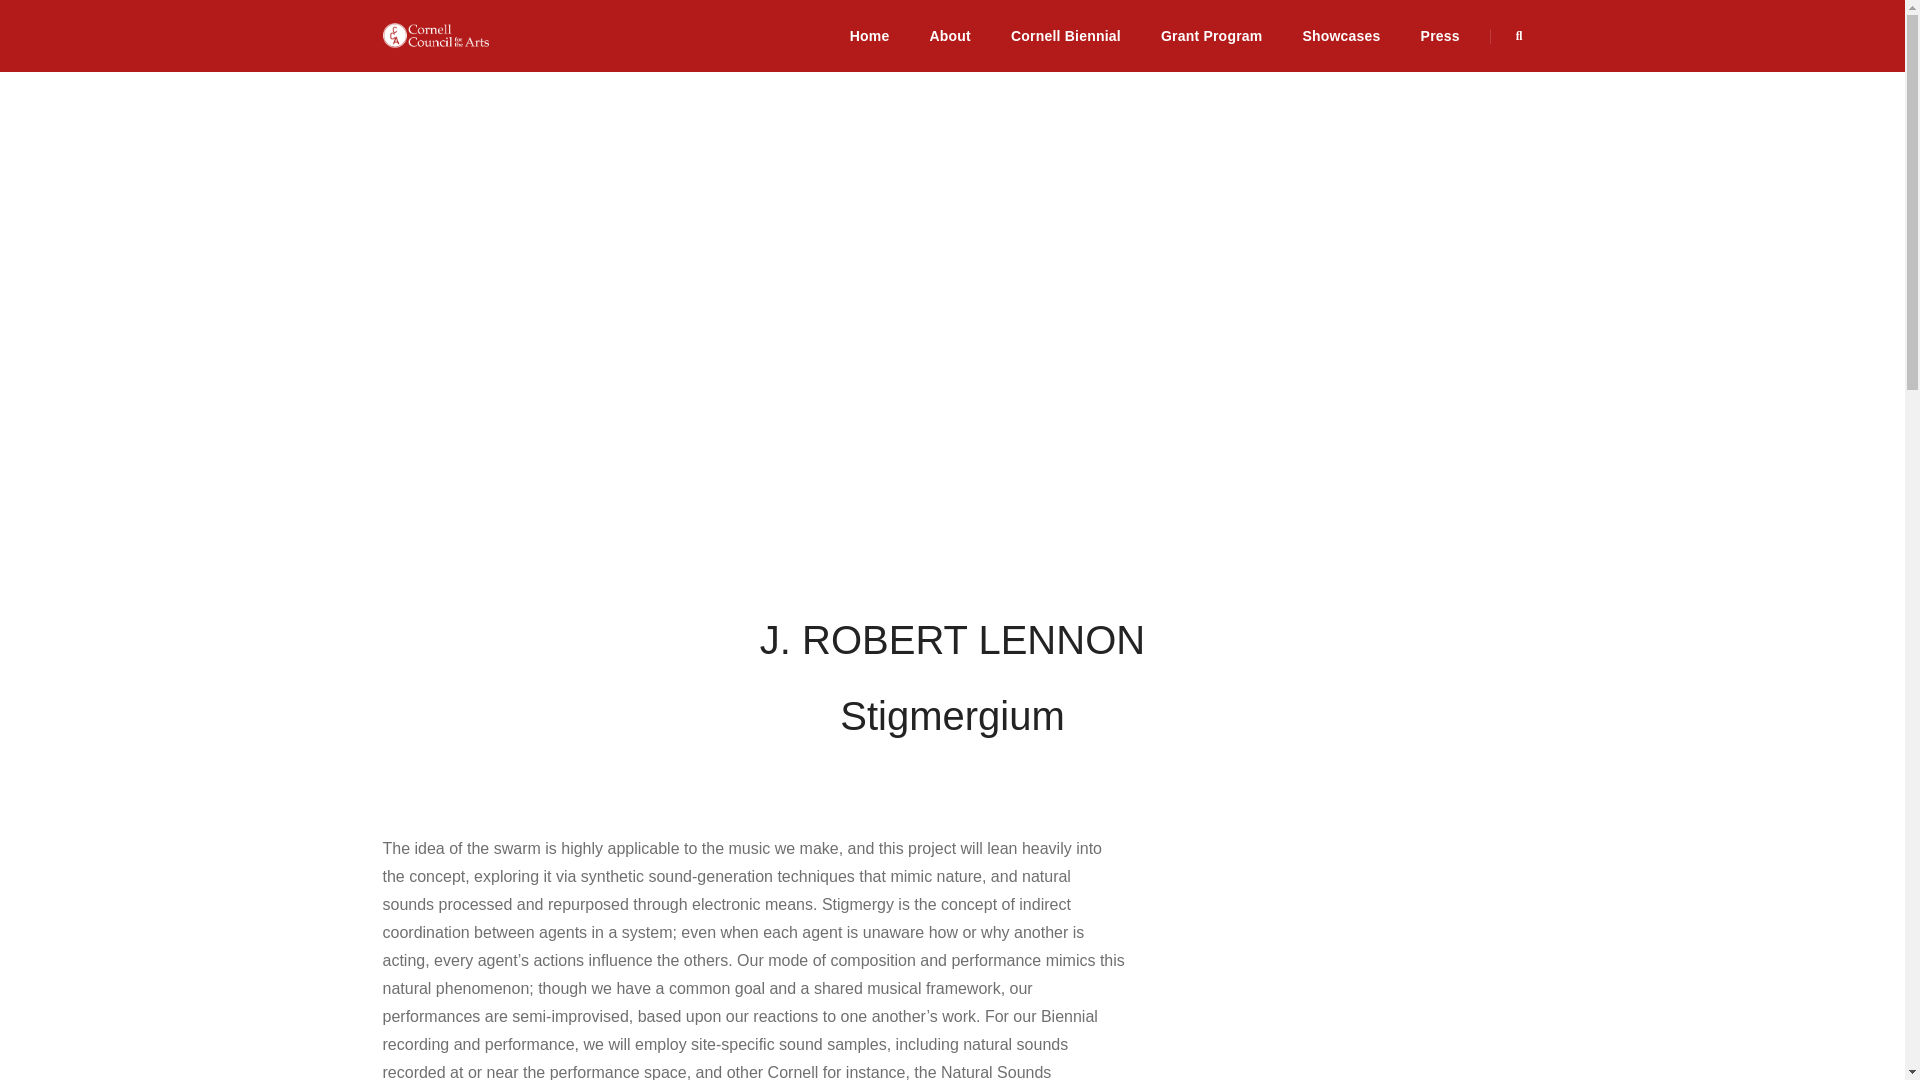 The image size is (1920, 1080). I want to click on Cornell Biennial, so click(1066, 36).